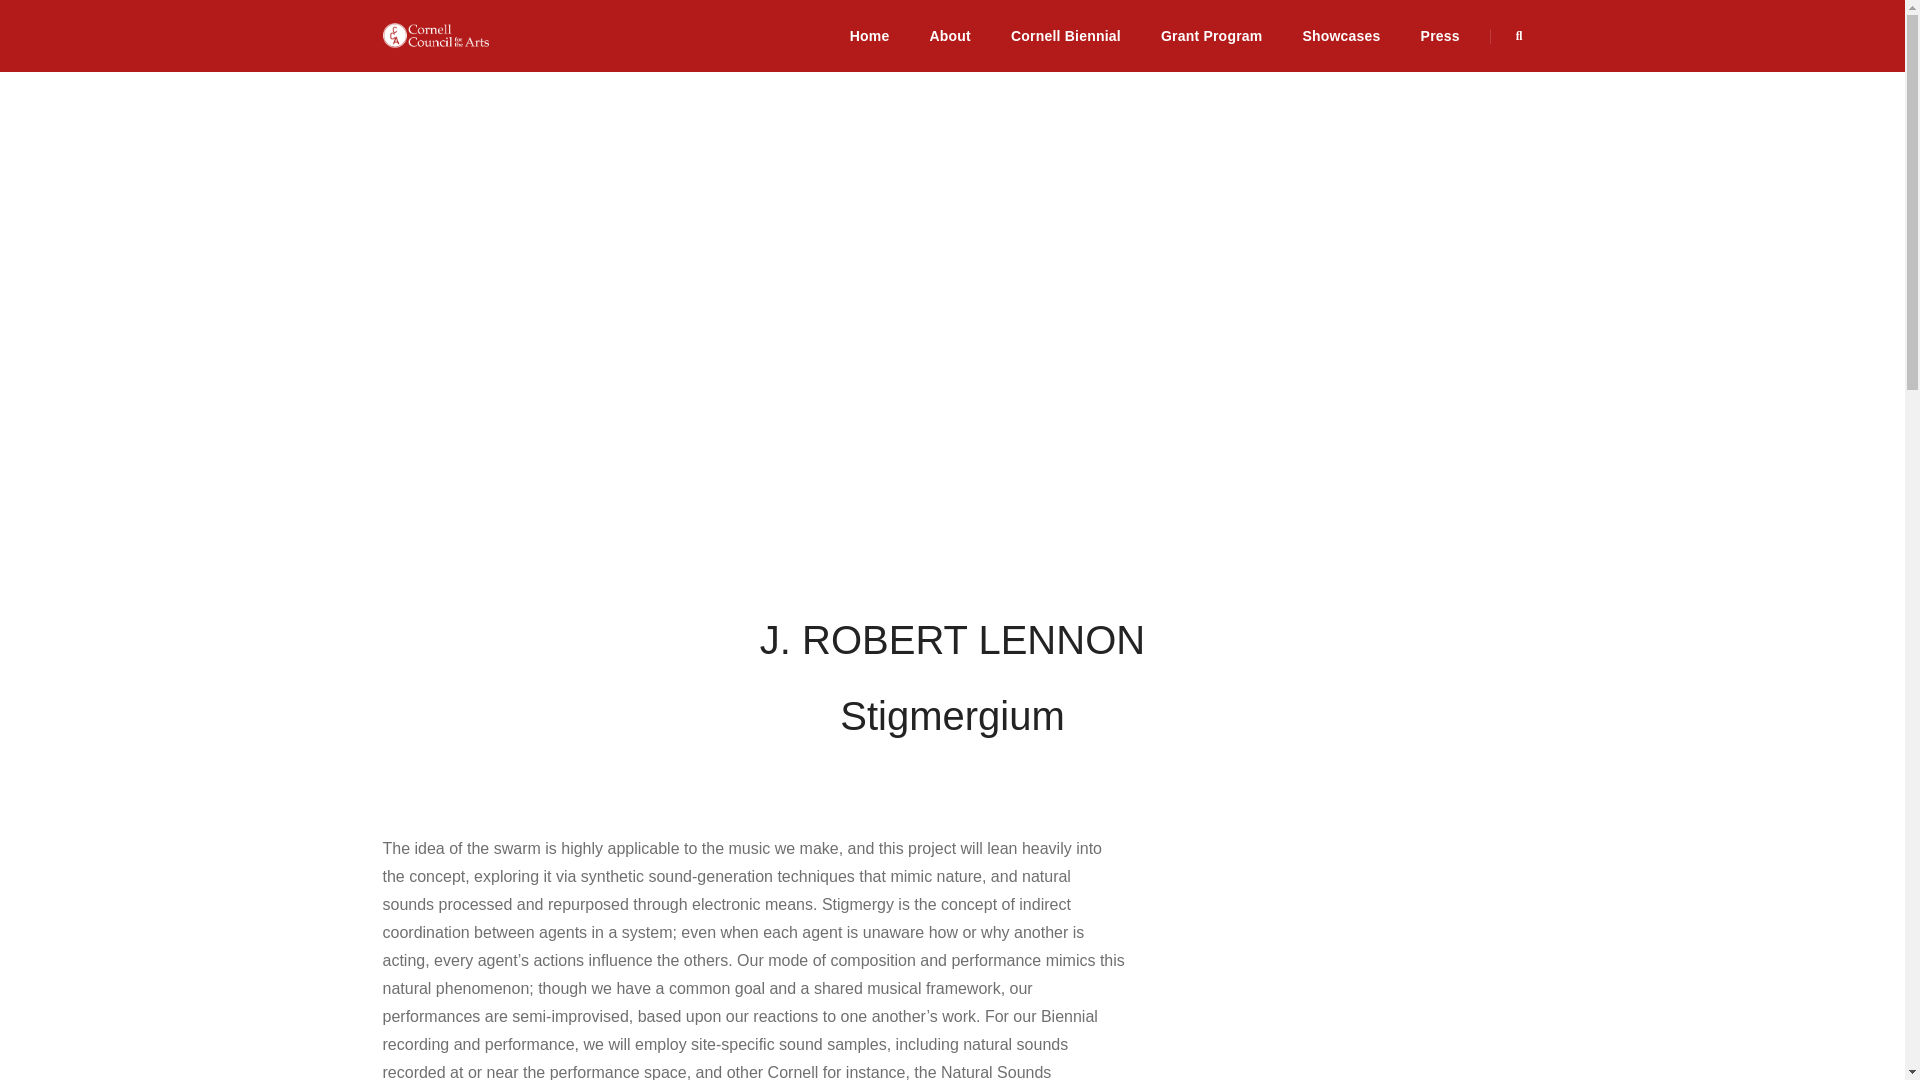 The image size is (1920, 1080). I want to click on Cornell Biennial, so click(1066, 36).